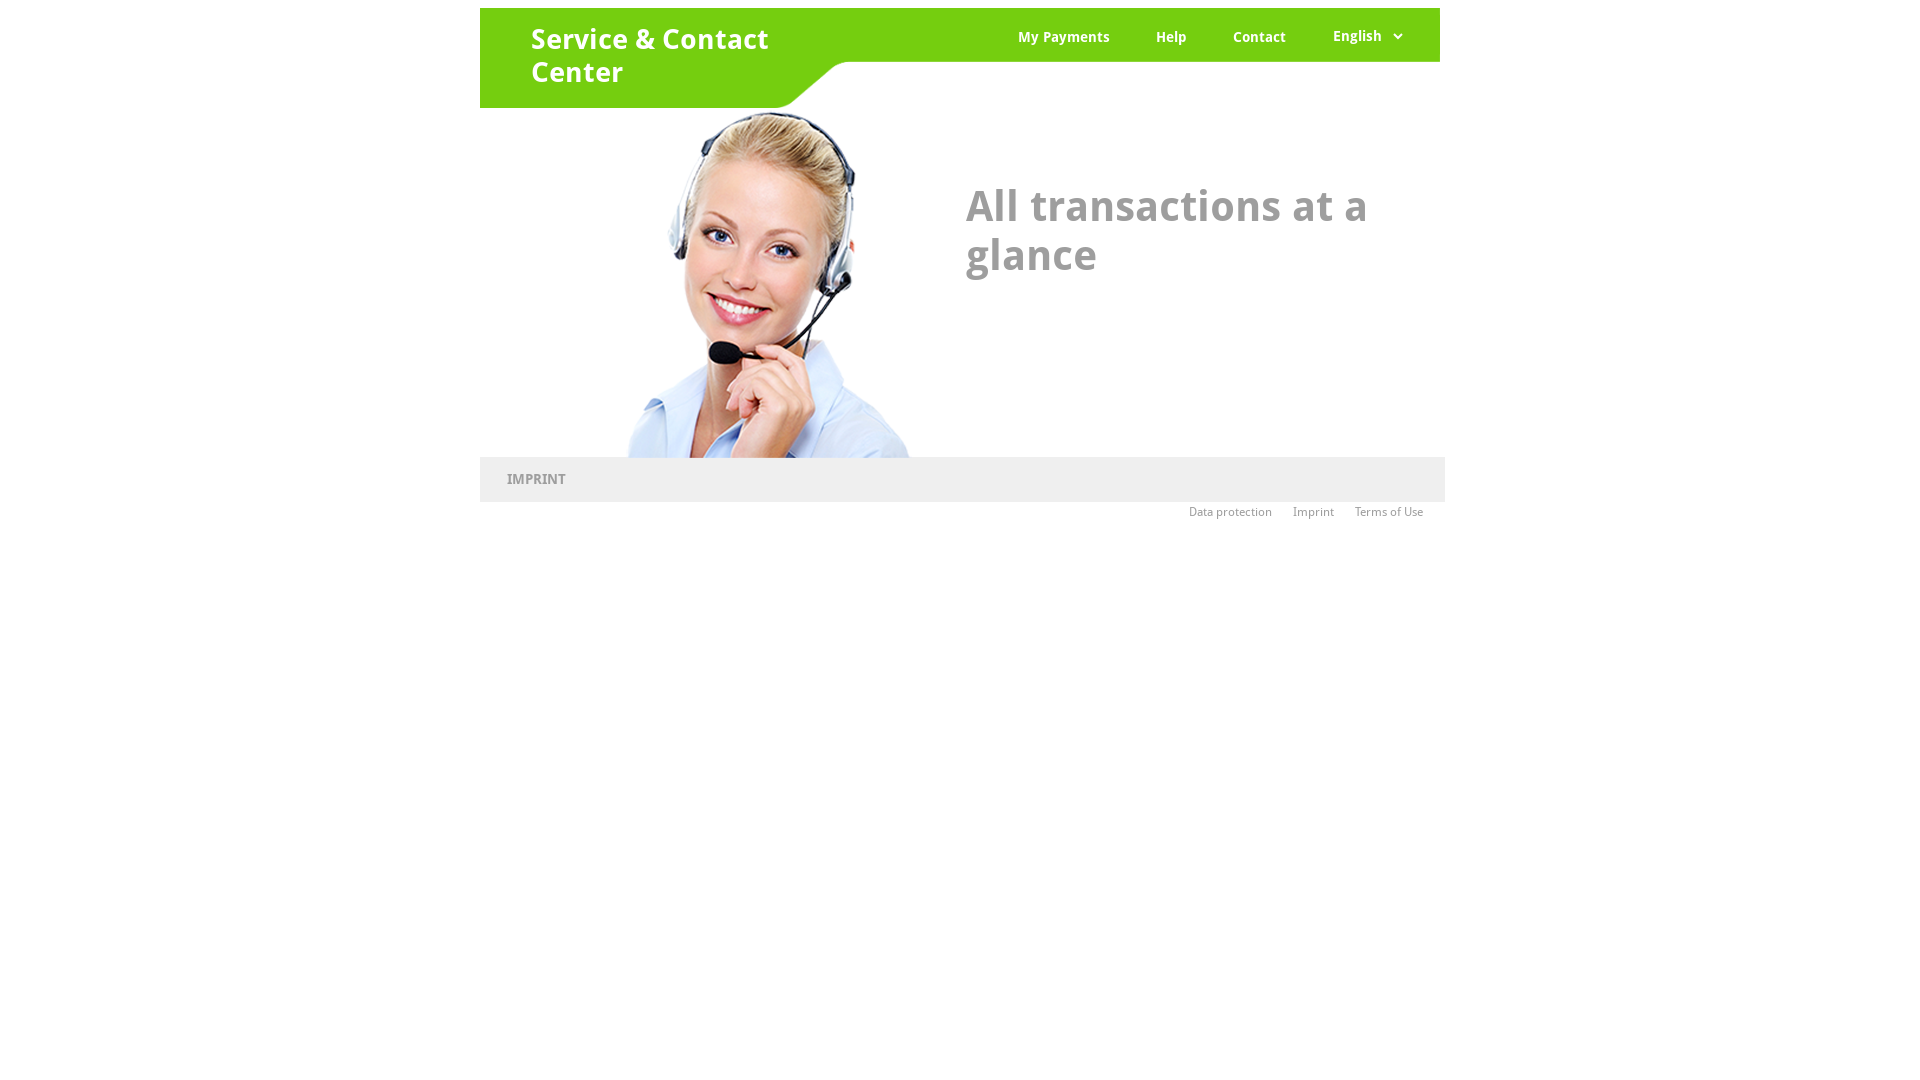 Image resolution: width=1920 pixels, height=1080 pixels. Describe the element at coordinates (650, 56) in the screenshot. I see `Service & Contact Center` at that location.